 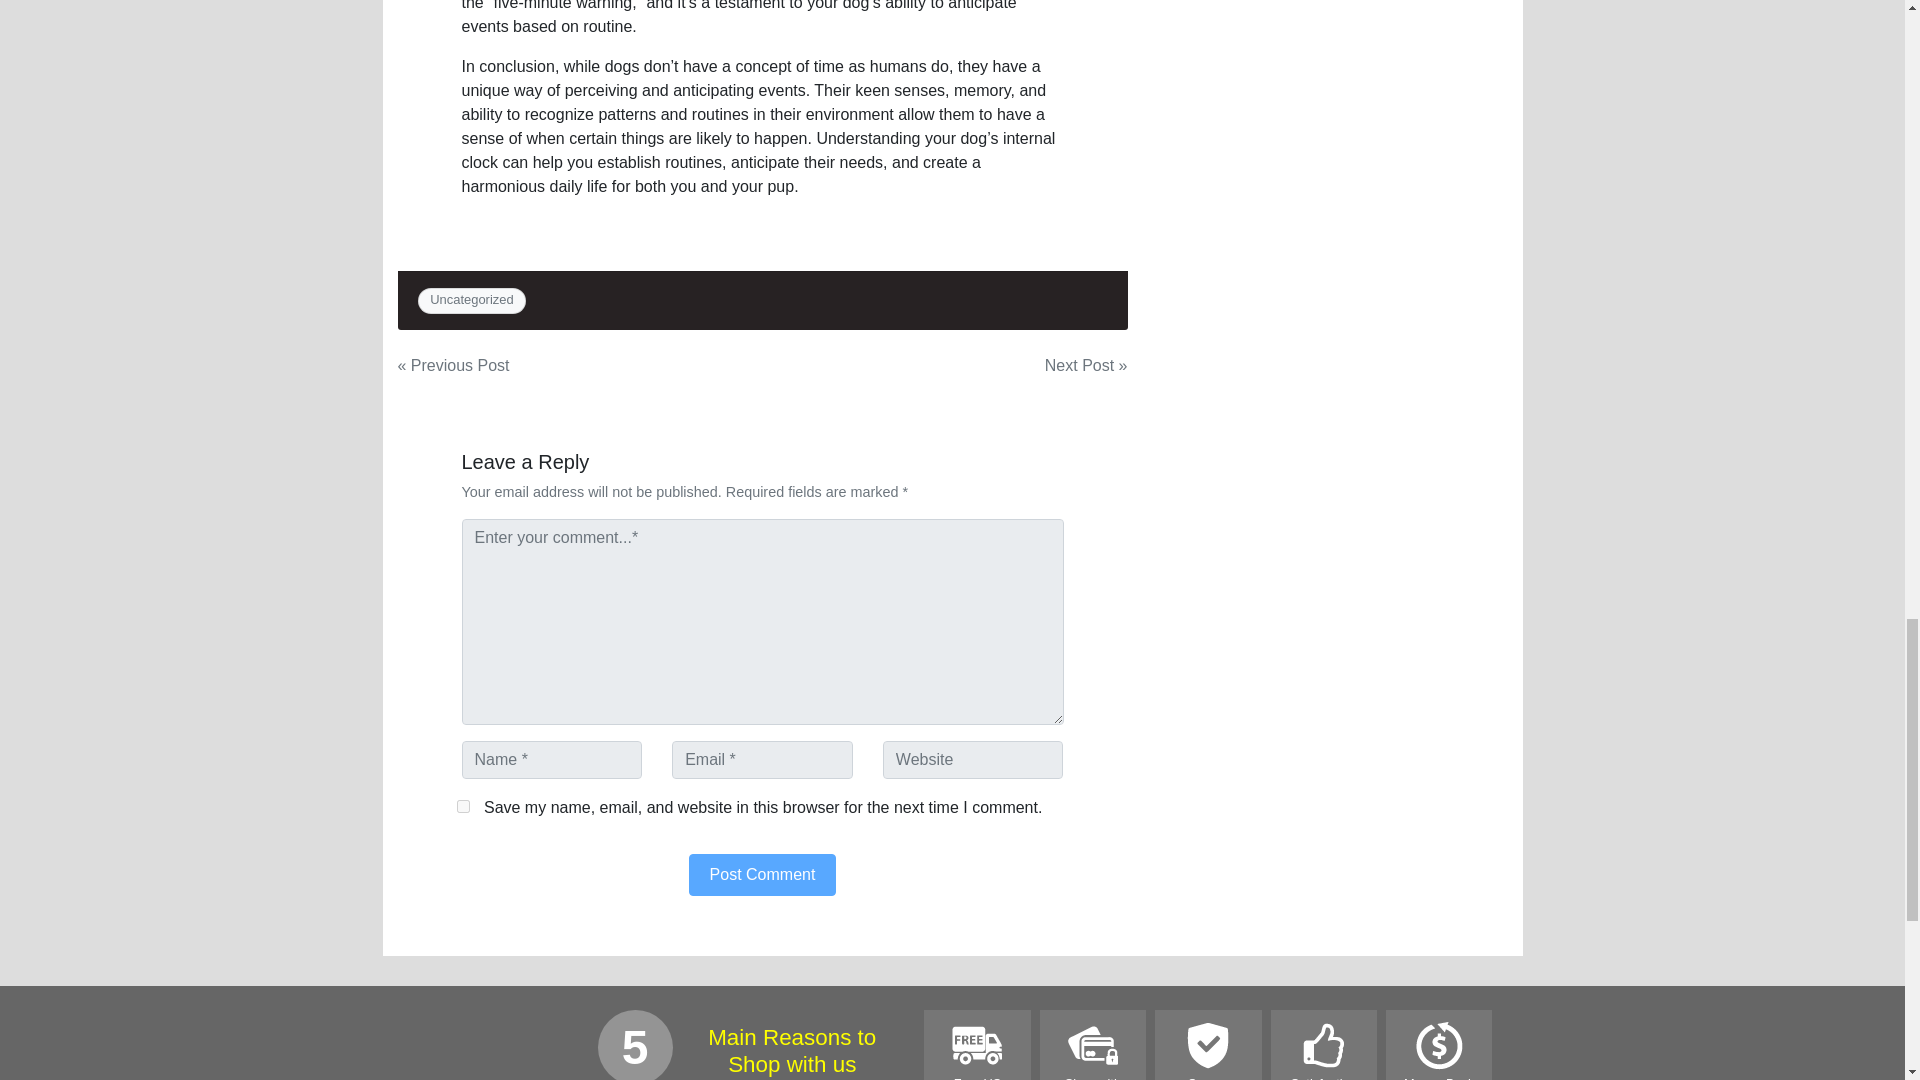 What do you see at coordinates (763, 875) in the screenshot?
I see `Post Comment` at bounding box center [763, 875].